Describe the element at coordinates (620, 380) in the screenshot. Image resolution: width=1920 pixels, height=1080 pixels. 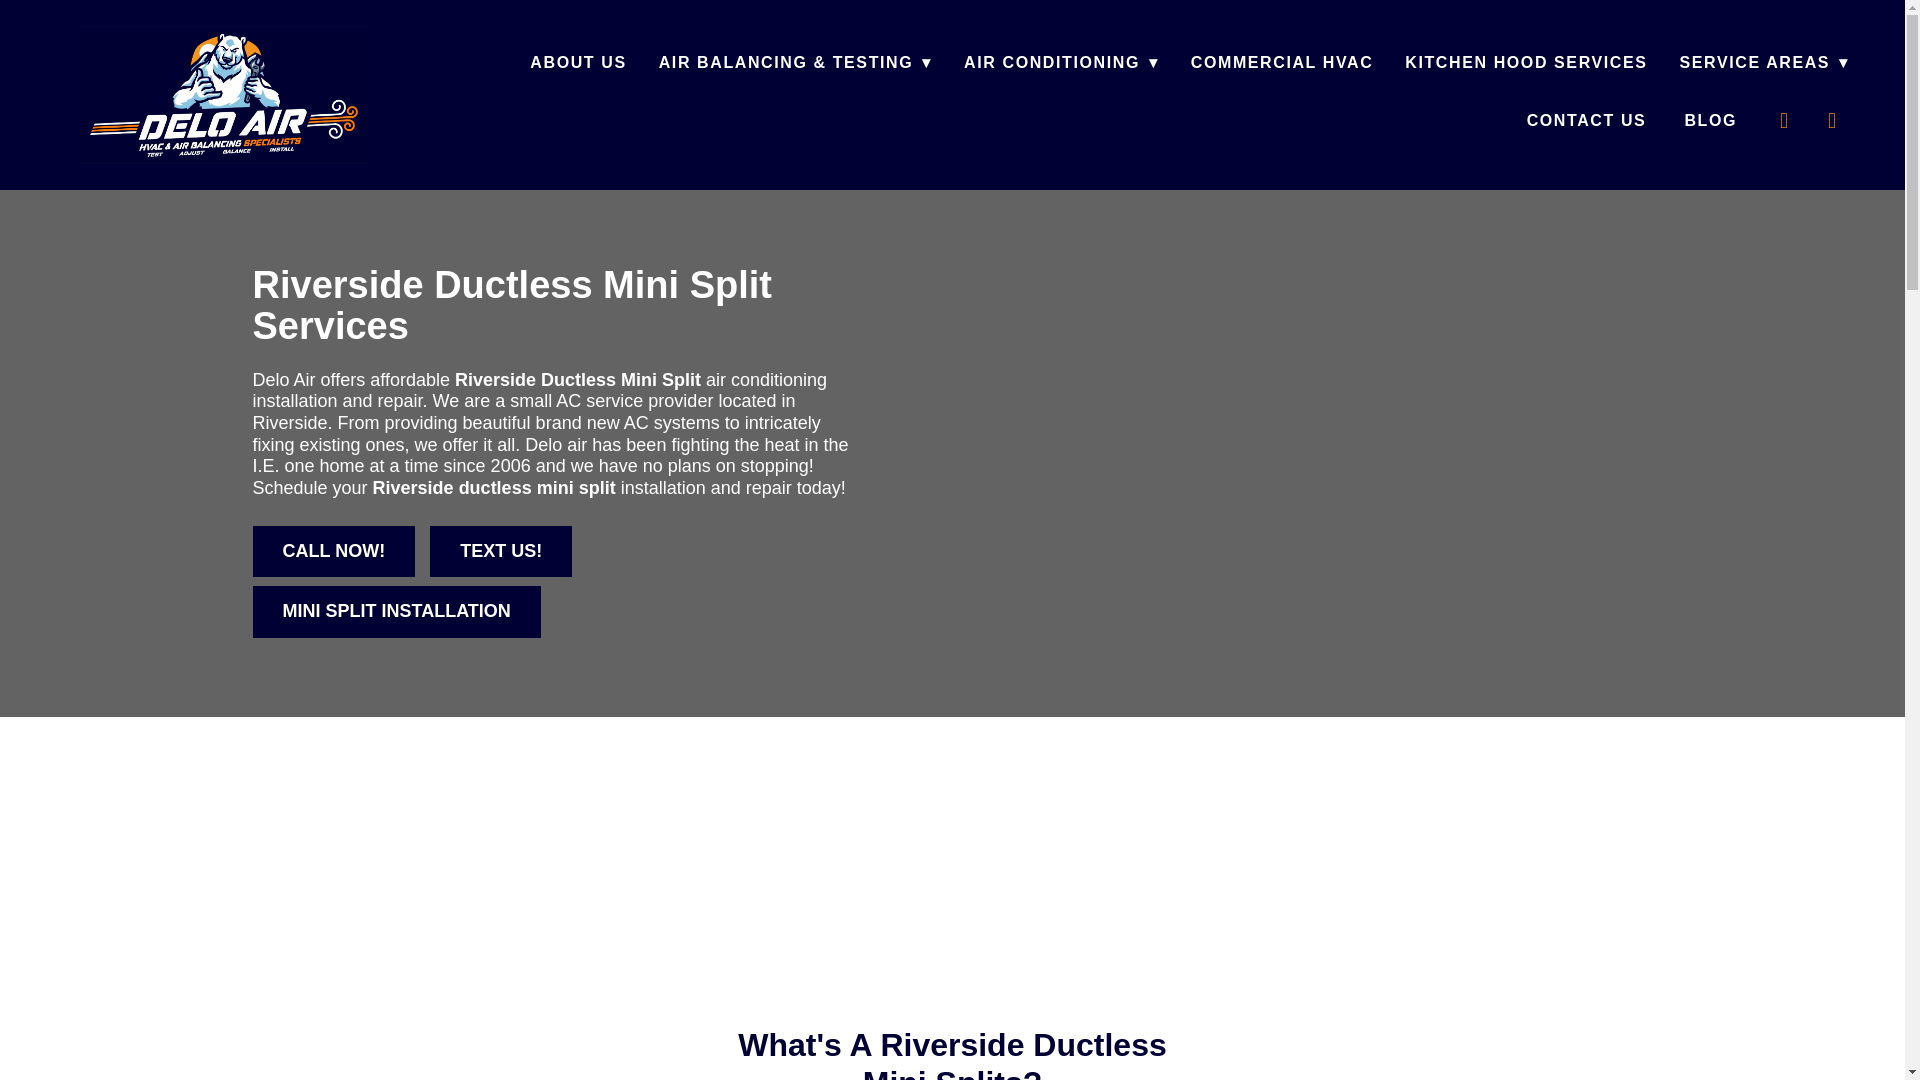
I see `Ductless Mini Split` at that location.